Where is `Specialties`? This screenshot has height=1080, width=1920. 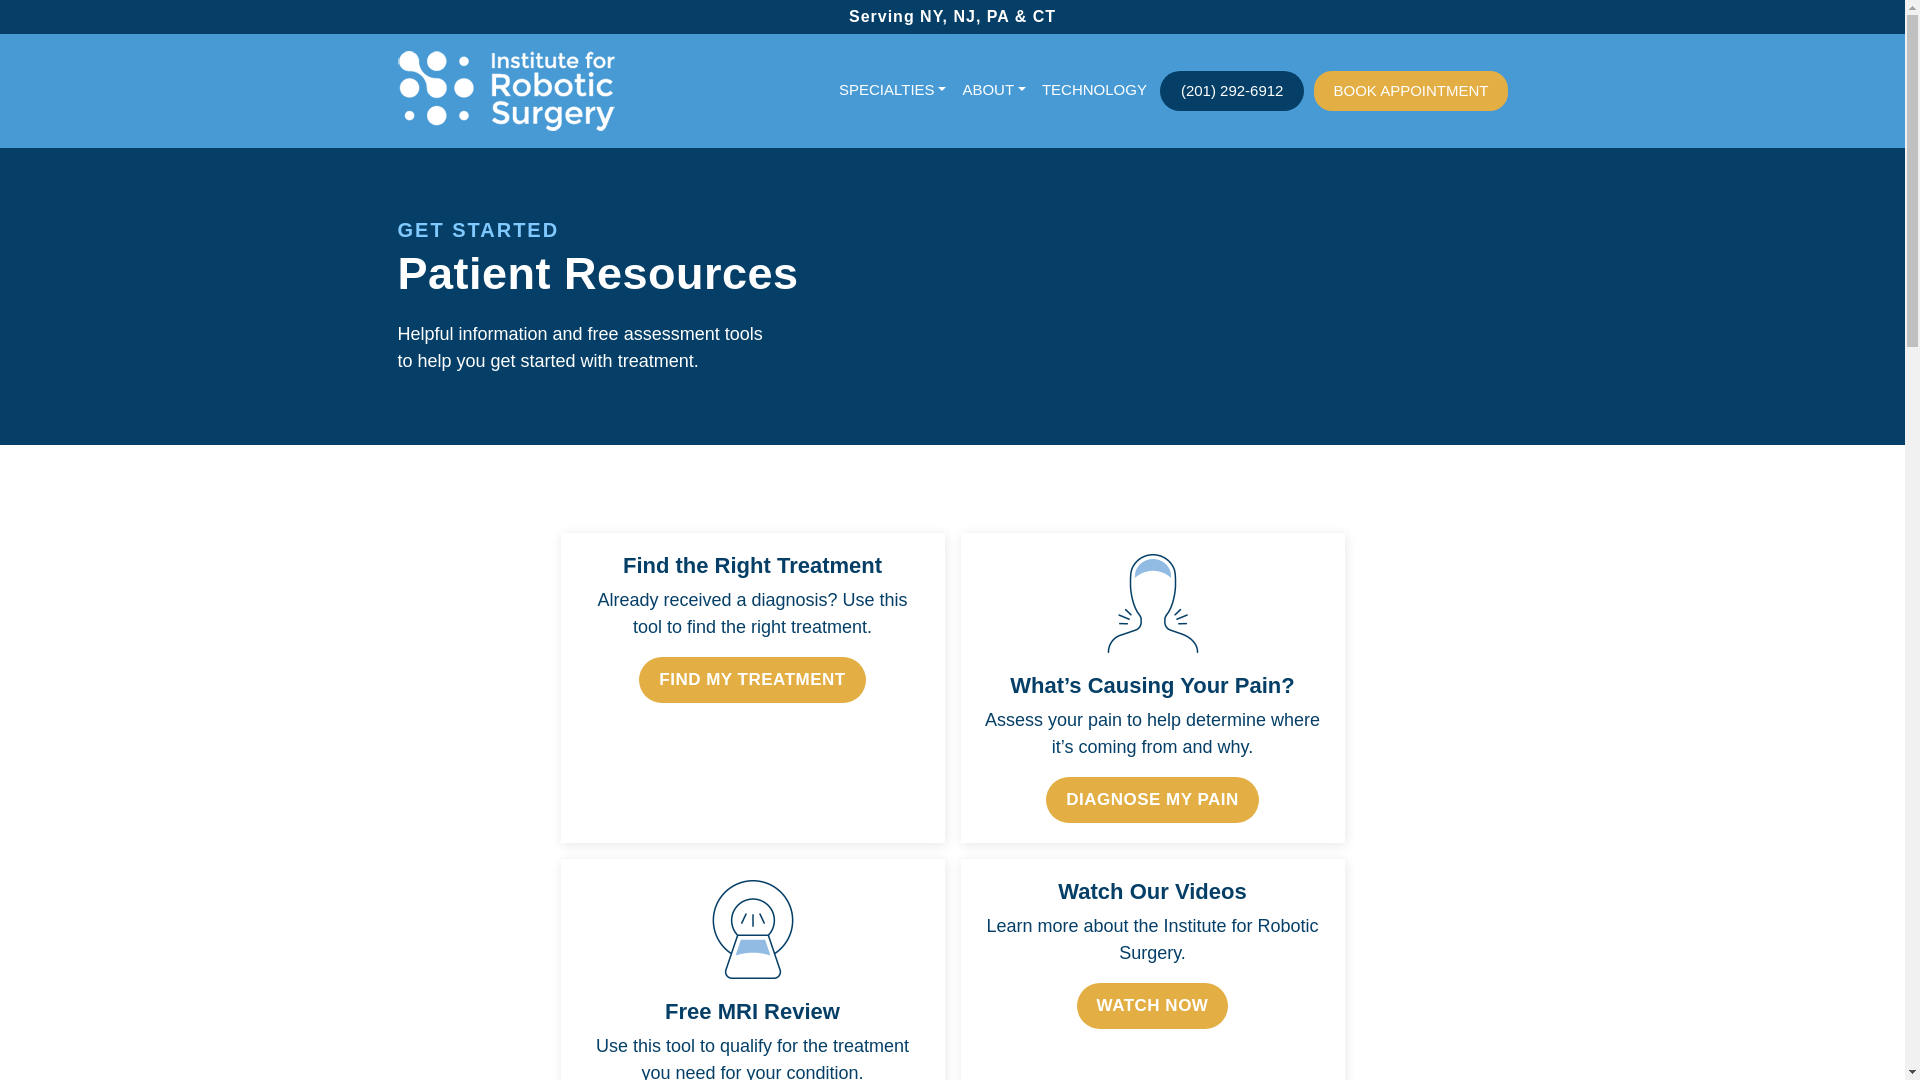 Specialties is located at coordinates (892, 90).